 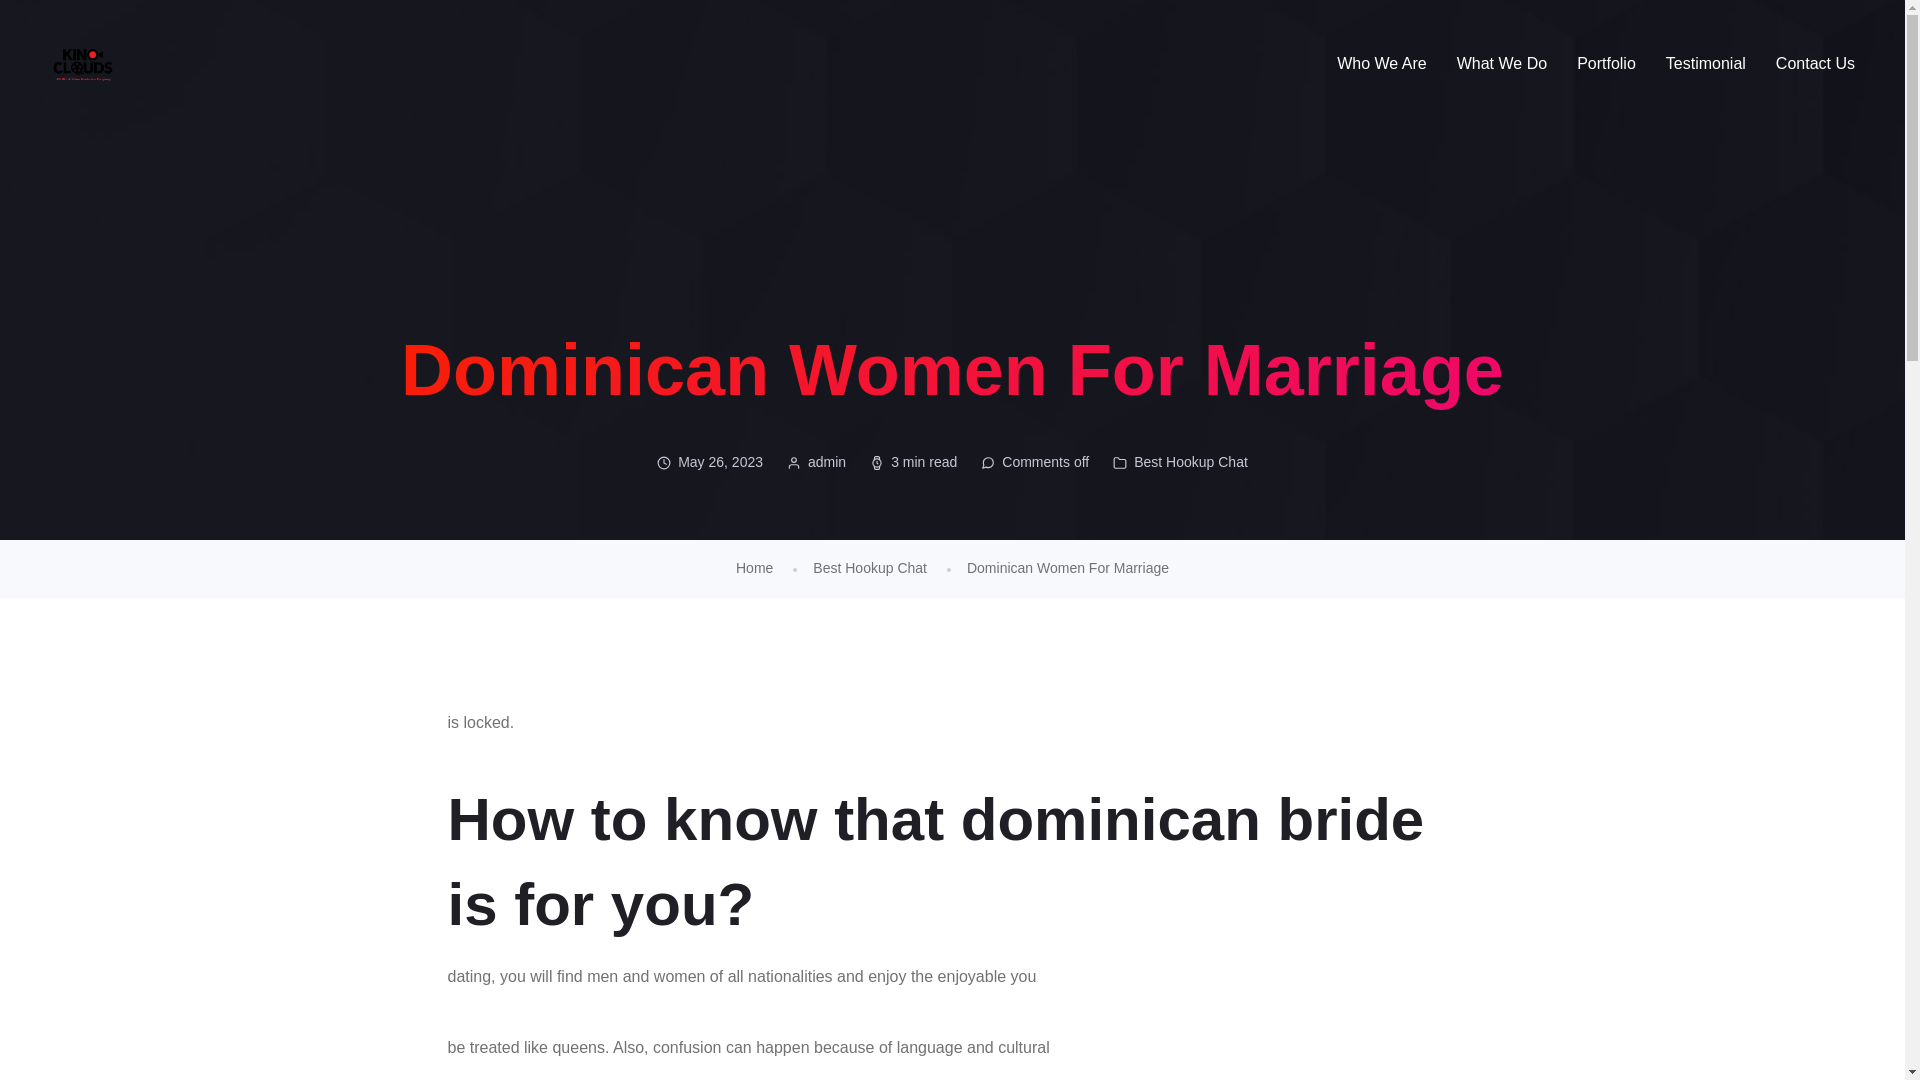 I want to click on Kino Clouds, so click(x=82, y=64).